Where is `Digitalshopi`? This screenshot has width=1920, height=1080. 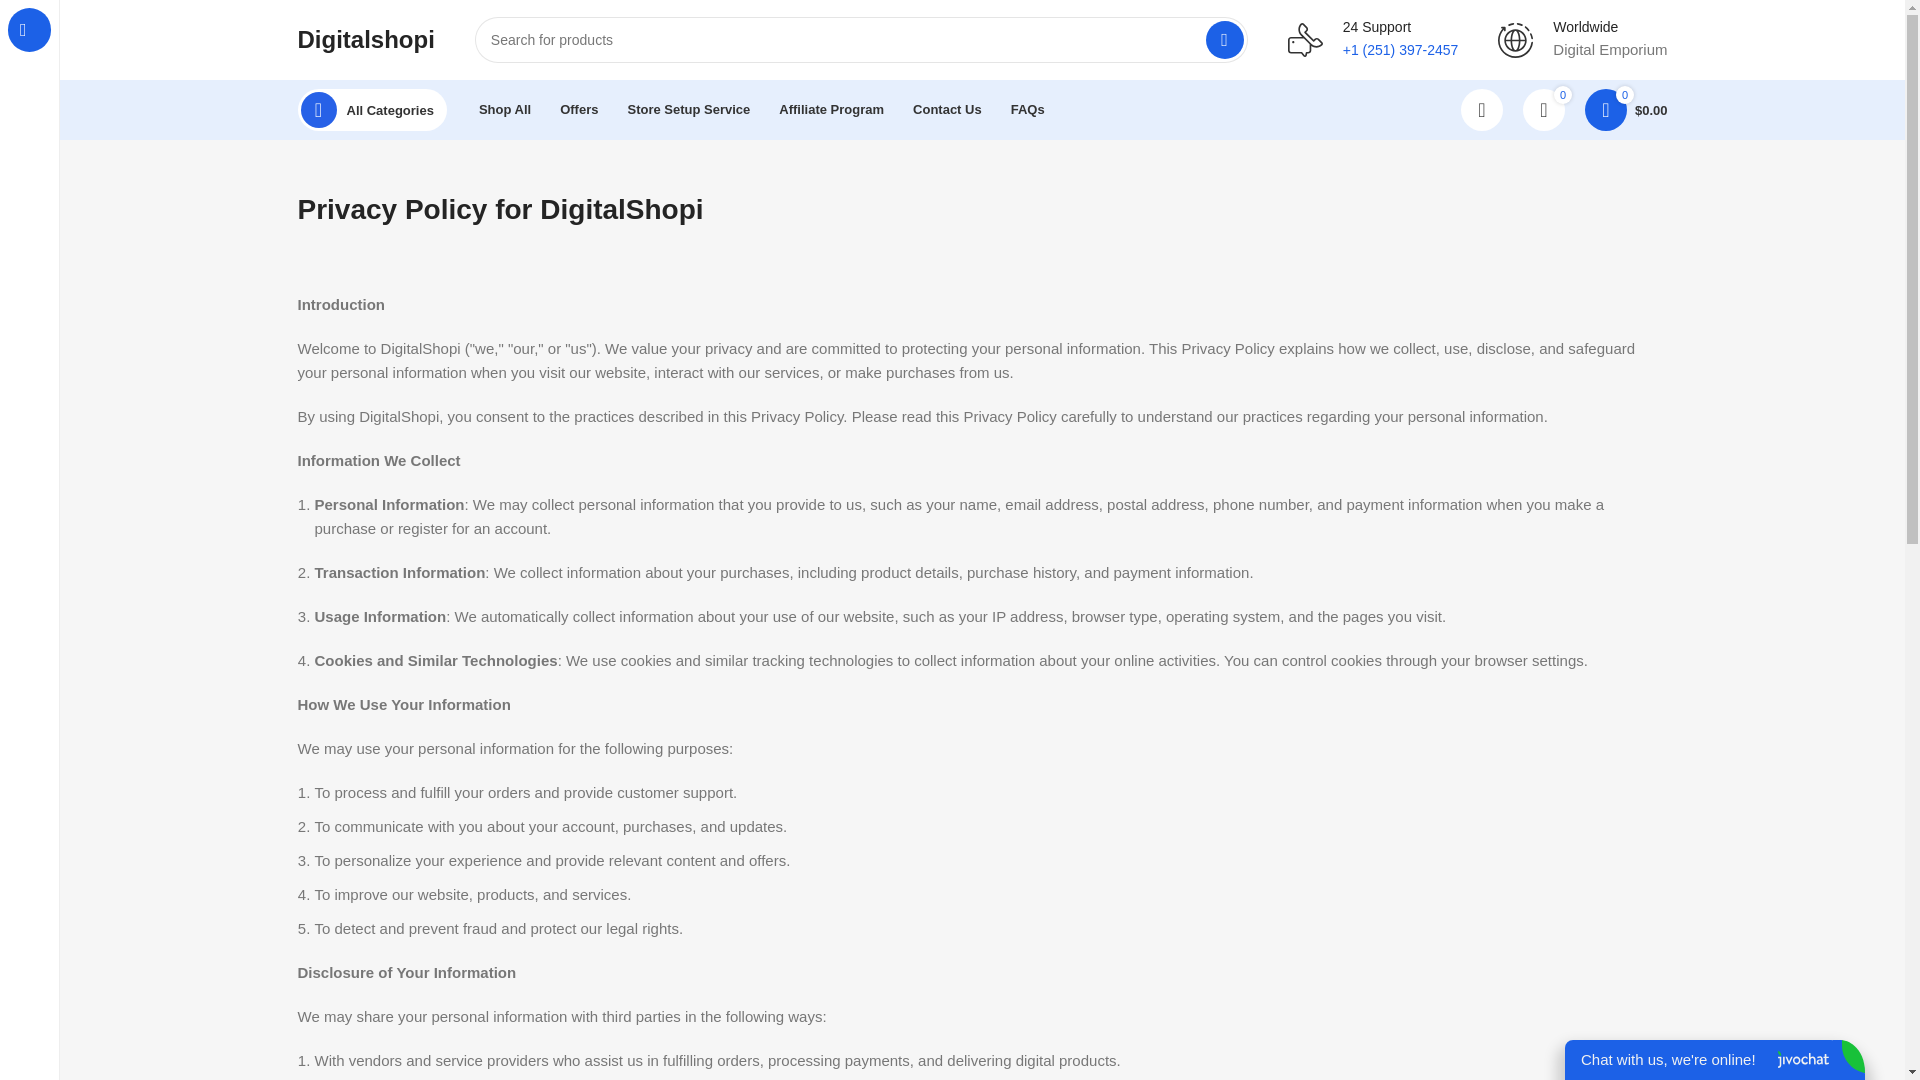
Digitalshopi is located at coordinates (366, 38).